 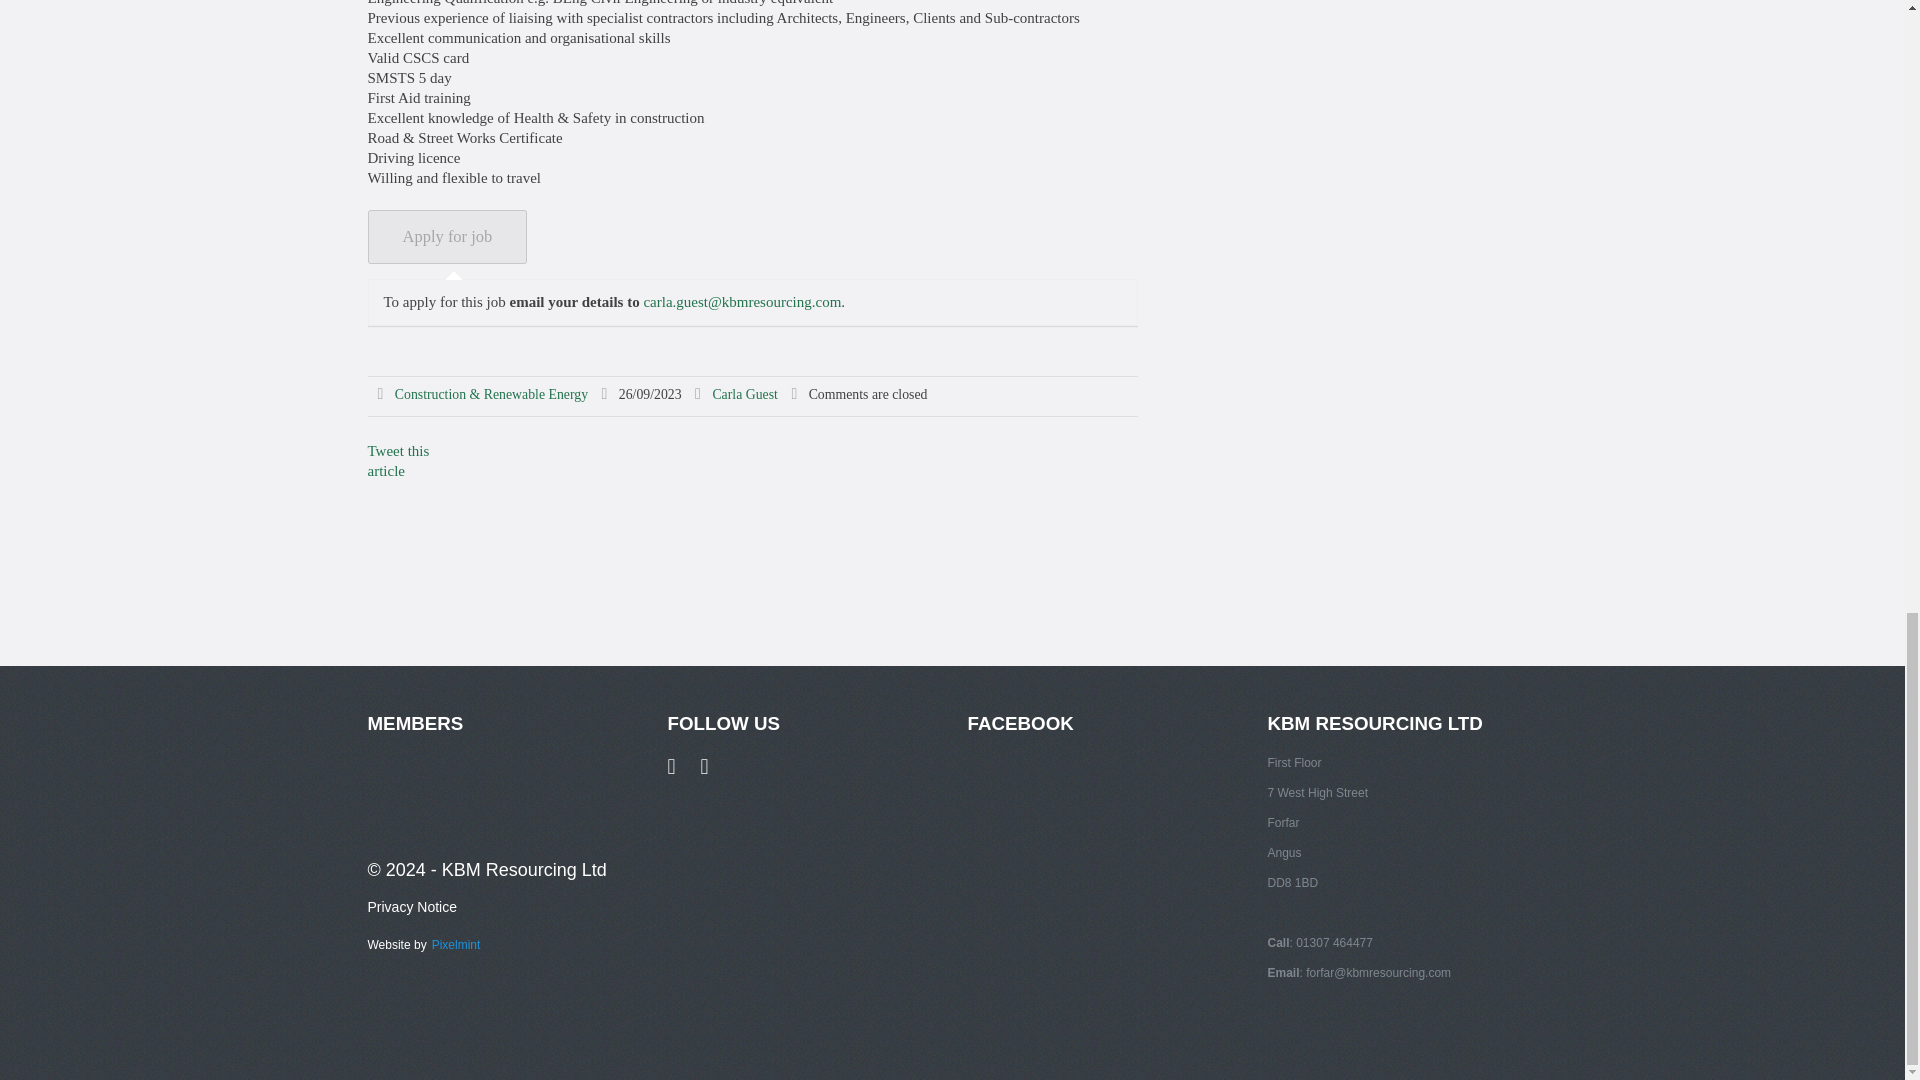 What do you see at coordinates (456, 942) in the screenshot?
I see `Pixelmint` at bounding box center [456, 942].